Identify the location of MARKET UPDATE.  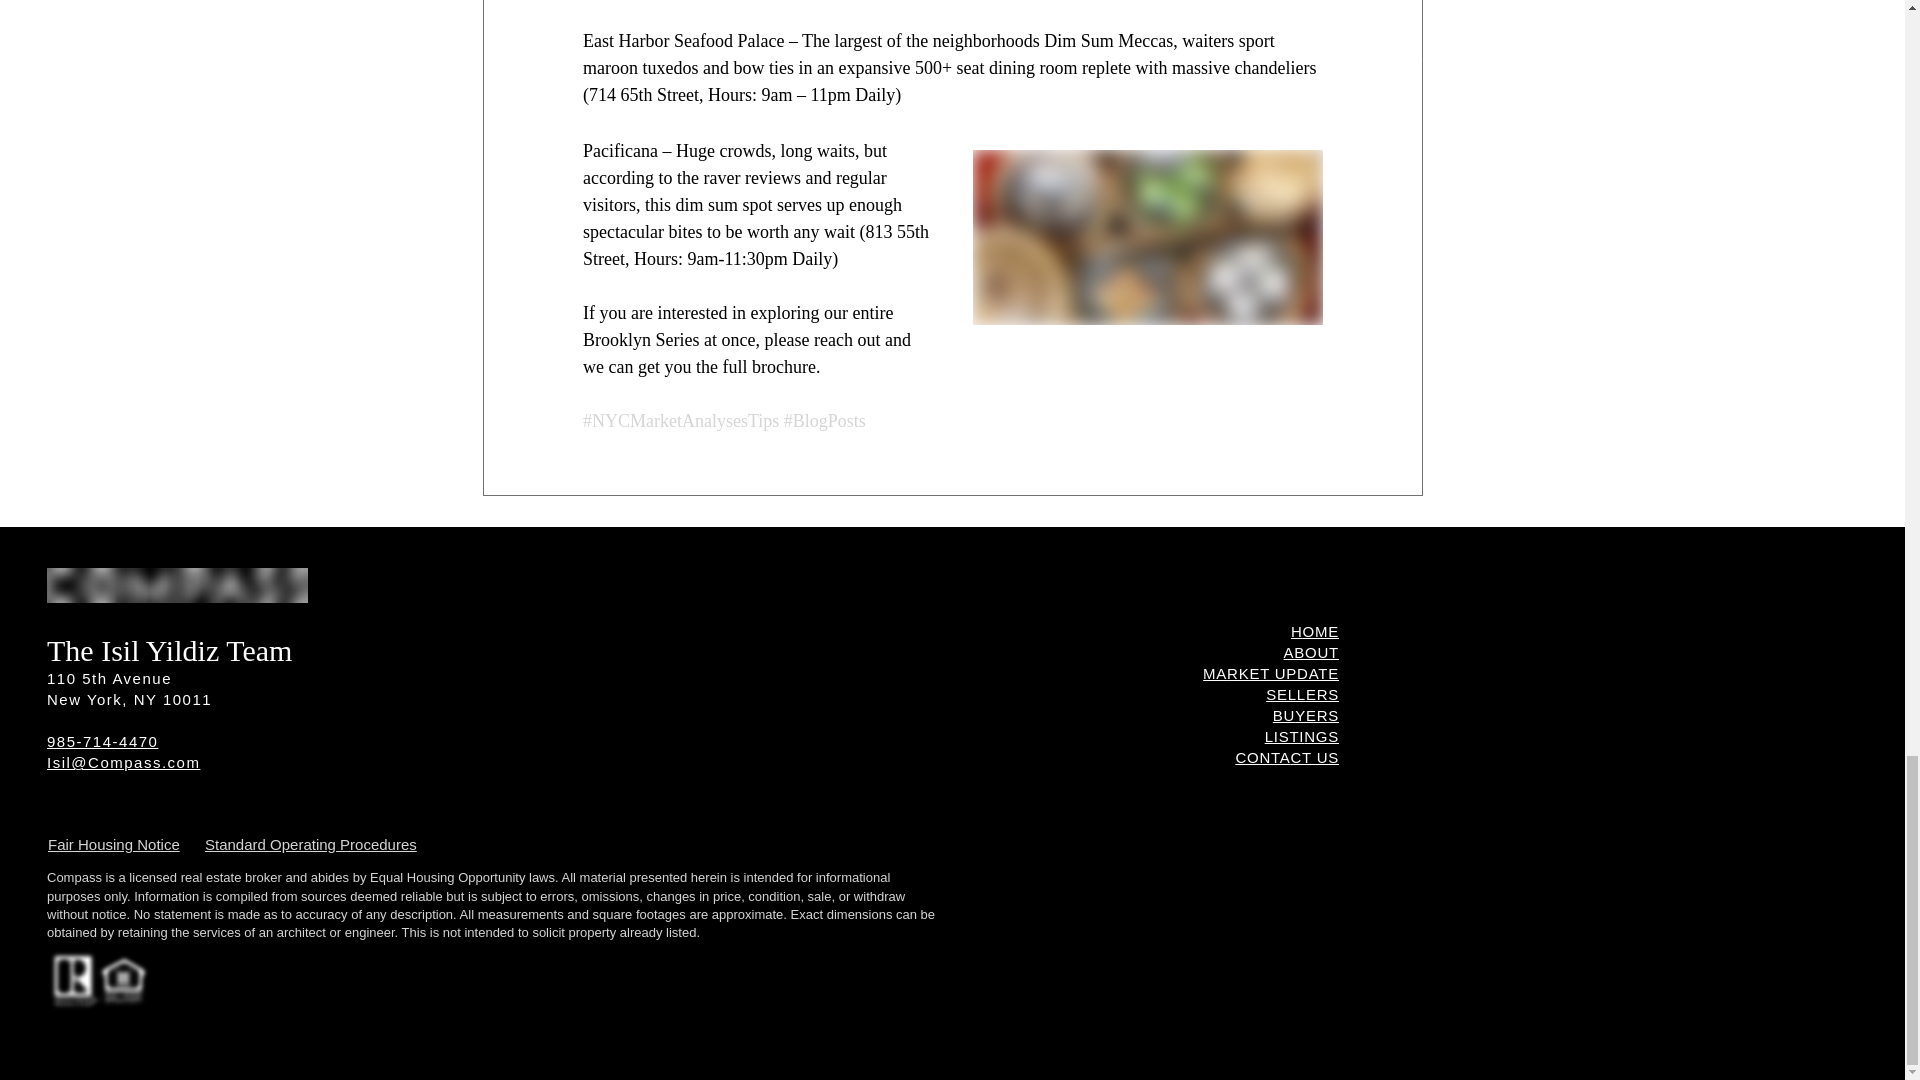
(1270, 673).